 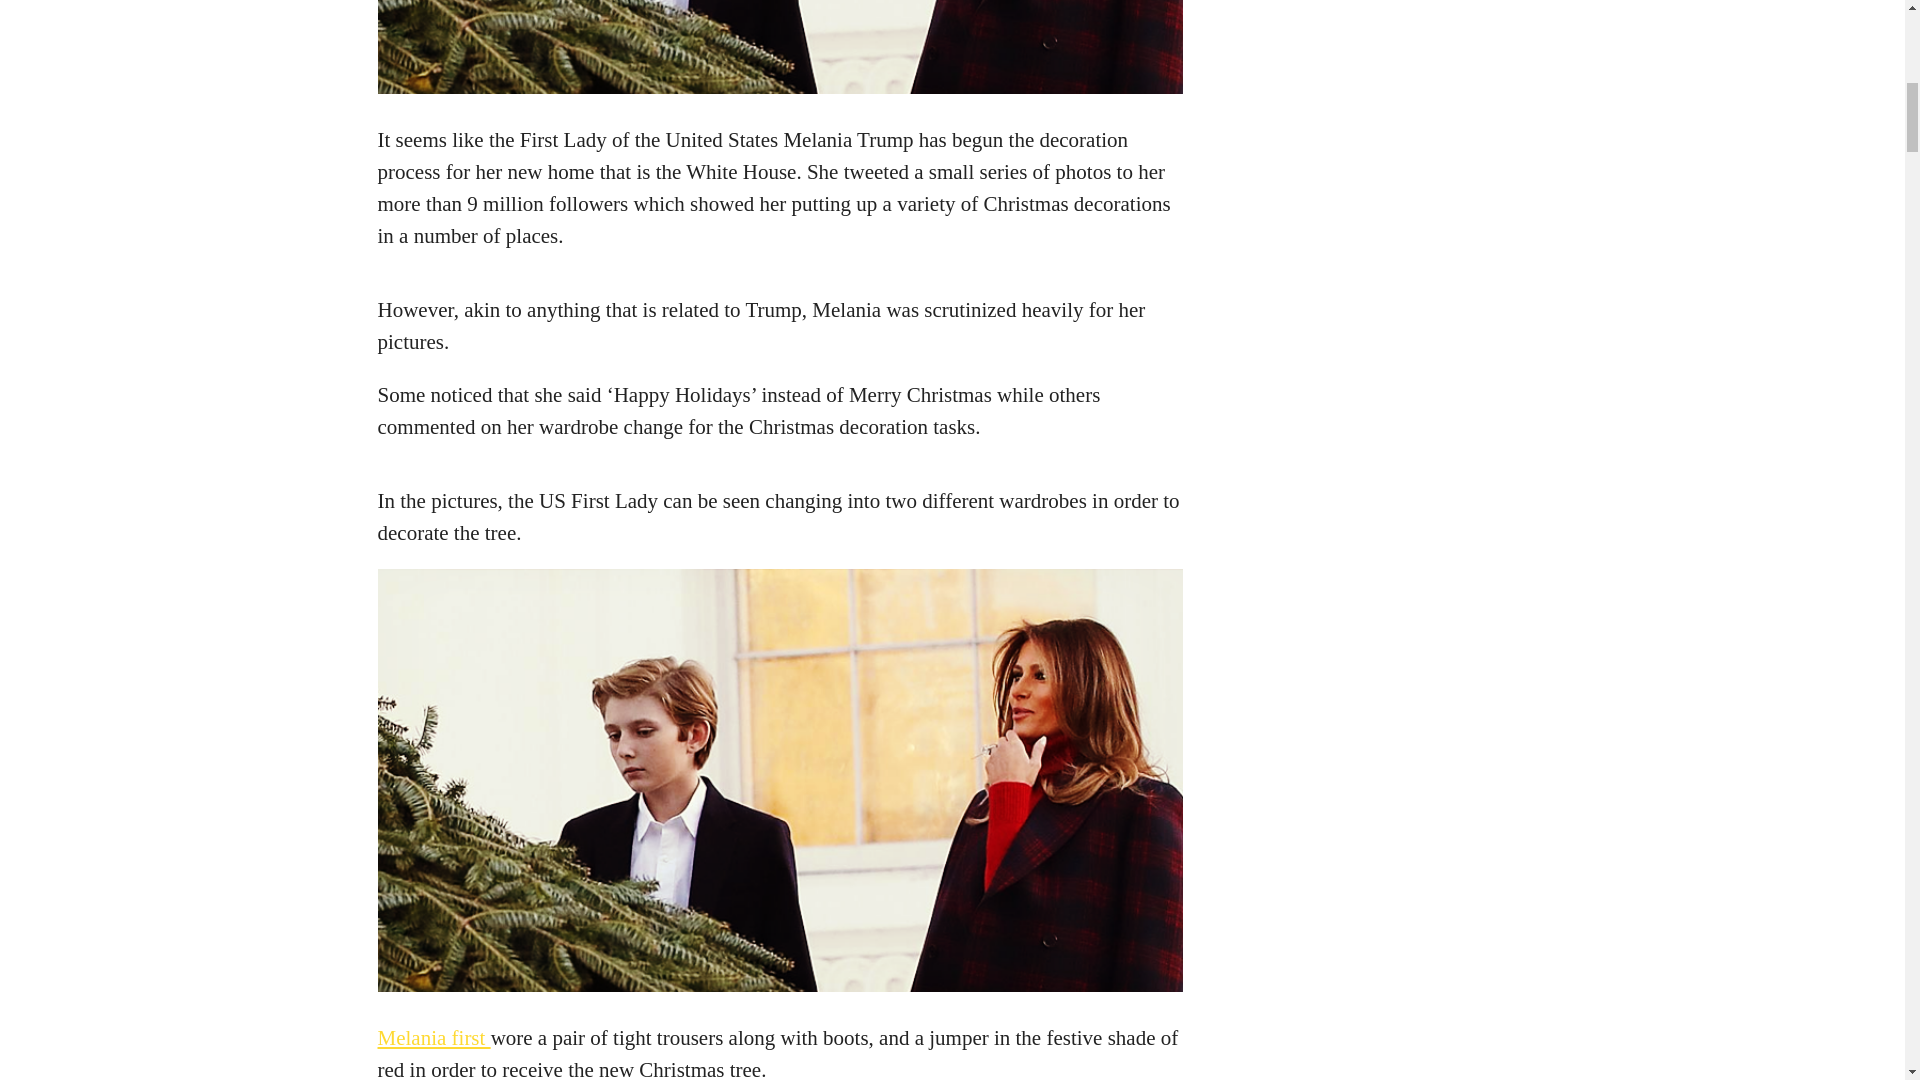 What do you see at coordinates (434, 1038) in the screenshot?
I see `Melania first` at bounding box center [434, 1038].